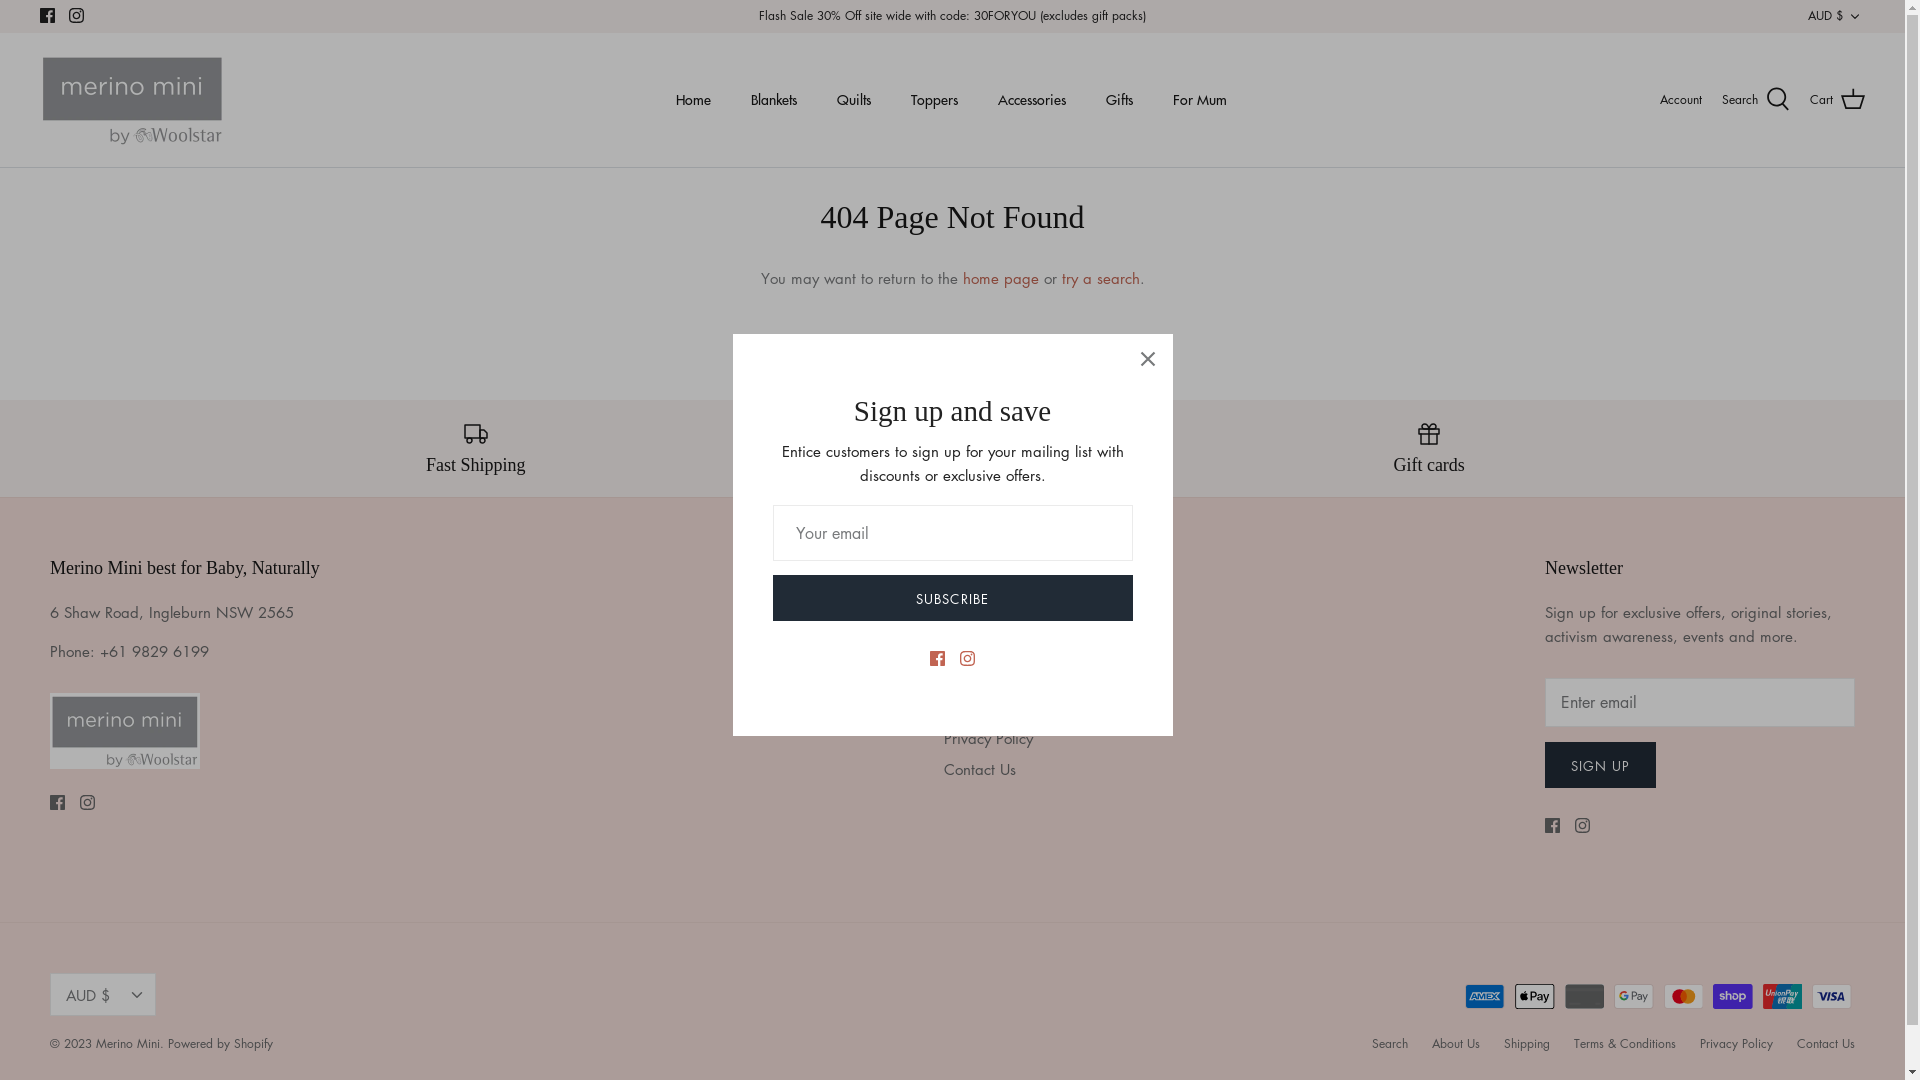 Image resolution: width=1920 pixels, height=1080 pixels. I want to click on Facebook, so click(58, 802).